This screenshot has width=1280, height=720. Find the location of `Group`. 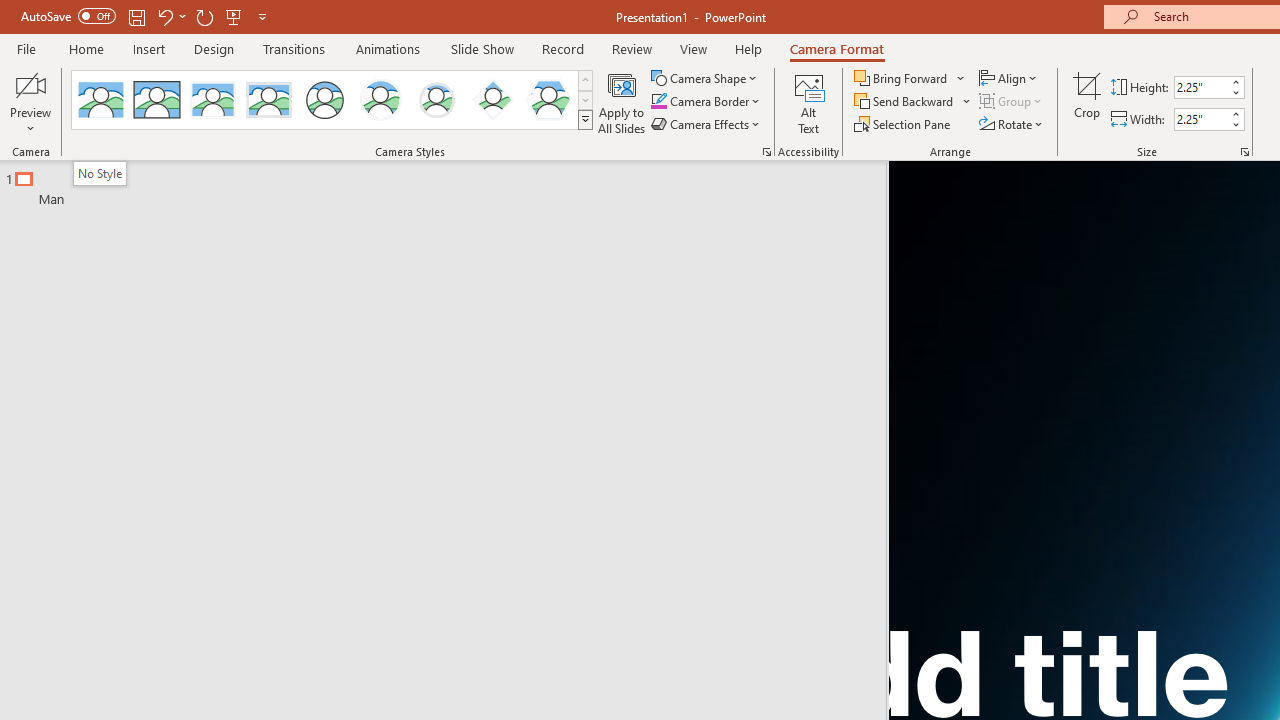

Group is located at coordinates (1012, 102).